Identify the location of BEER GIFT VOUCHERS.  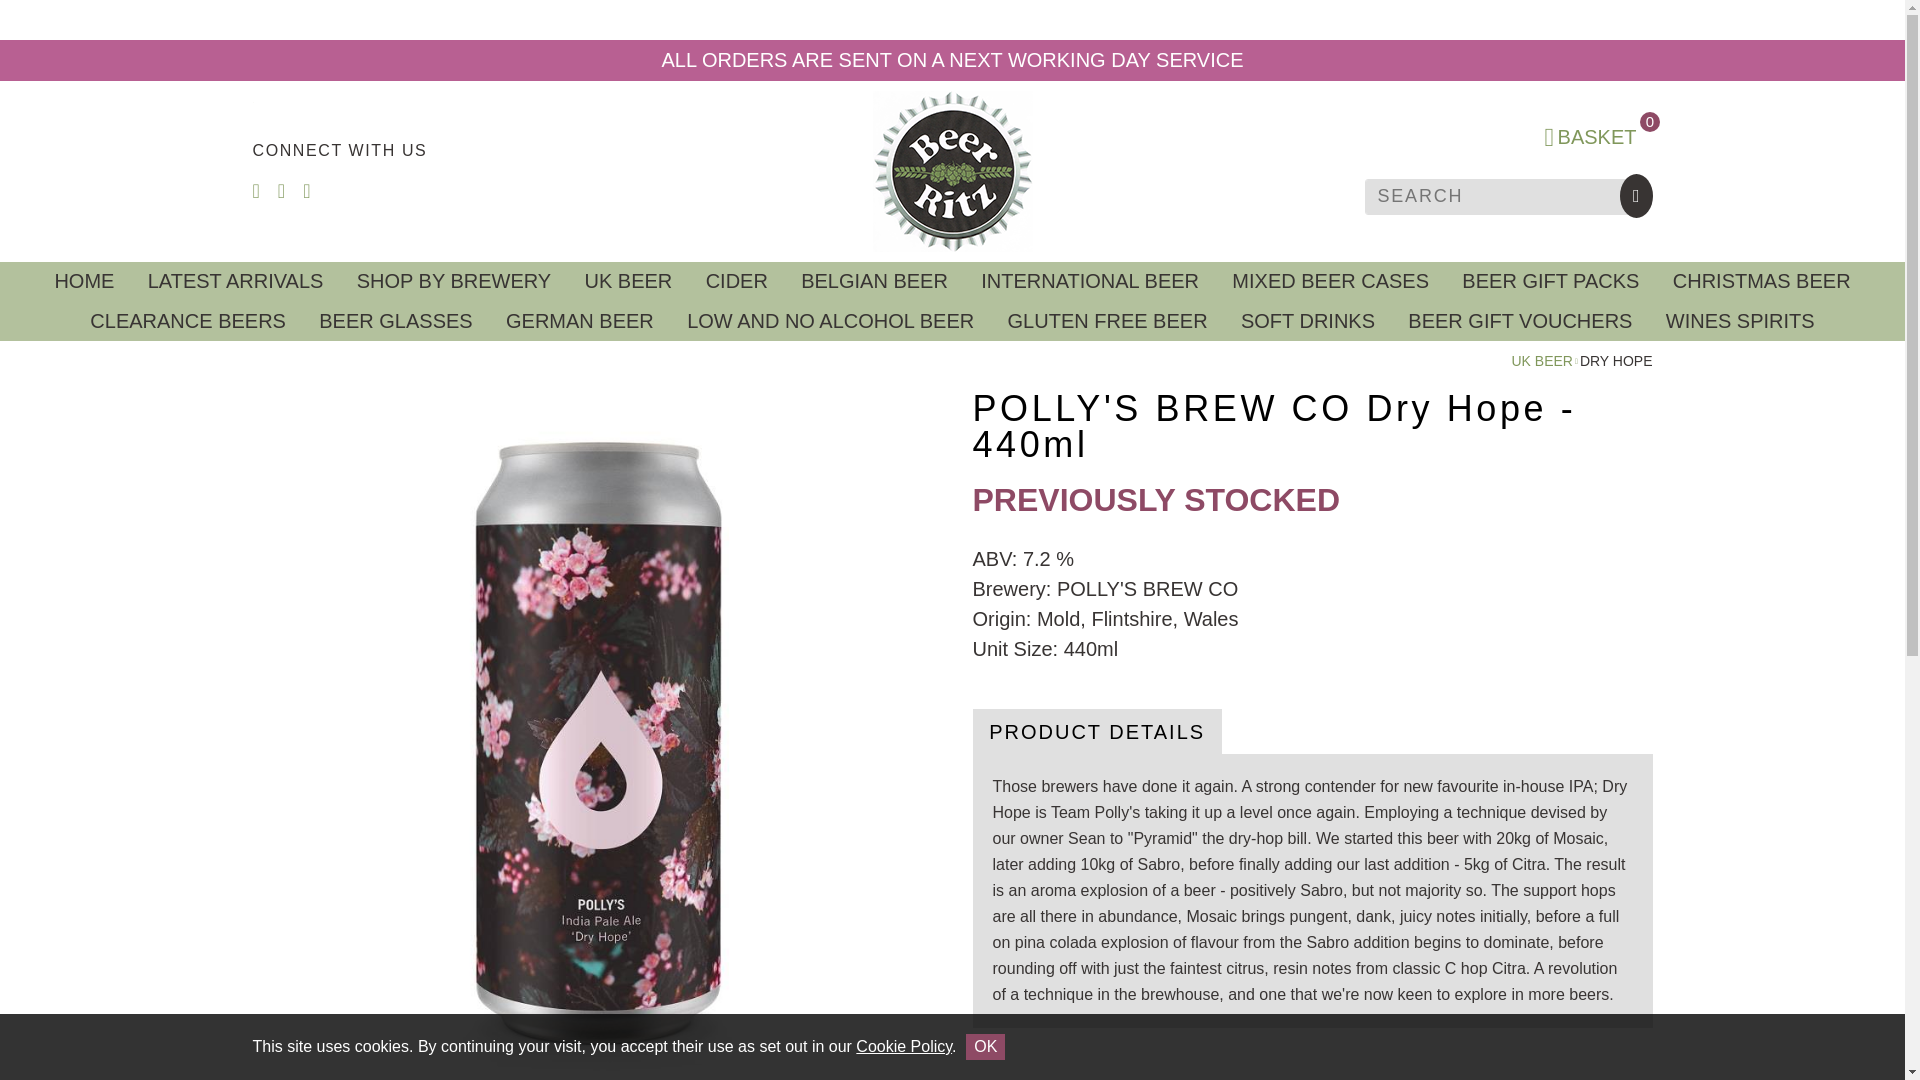
(1520, 321).